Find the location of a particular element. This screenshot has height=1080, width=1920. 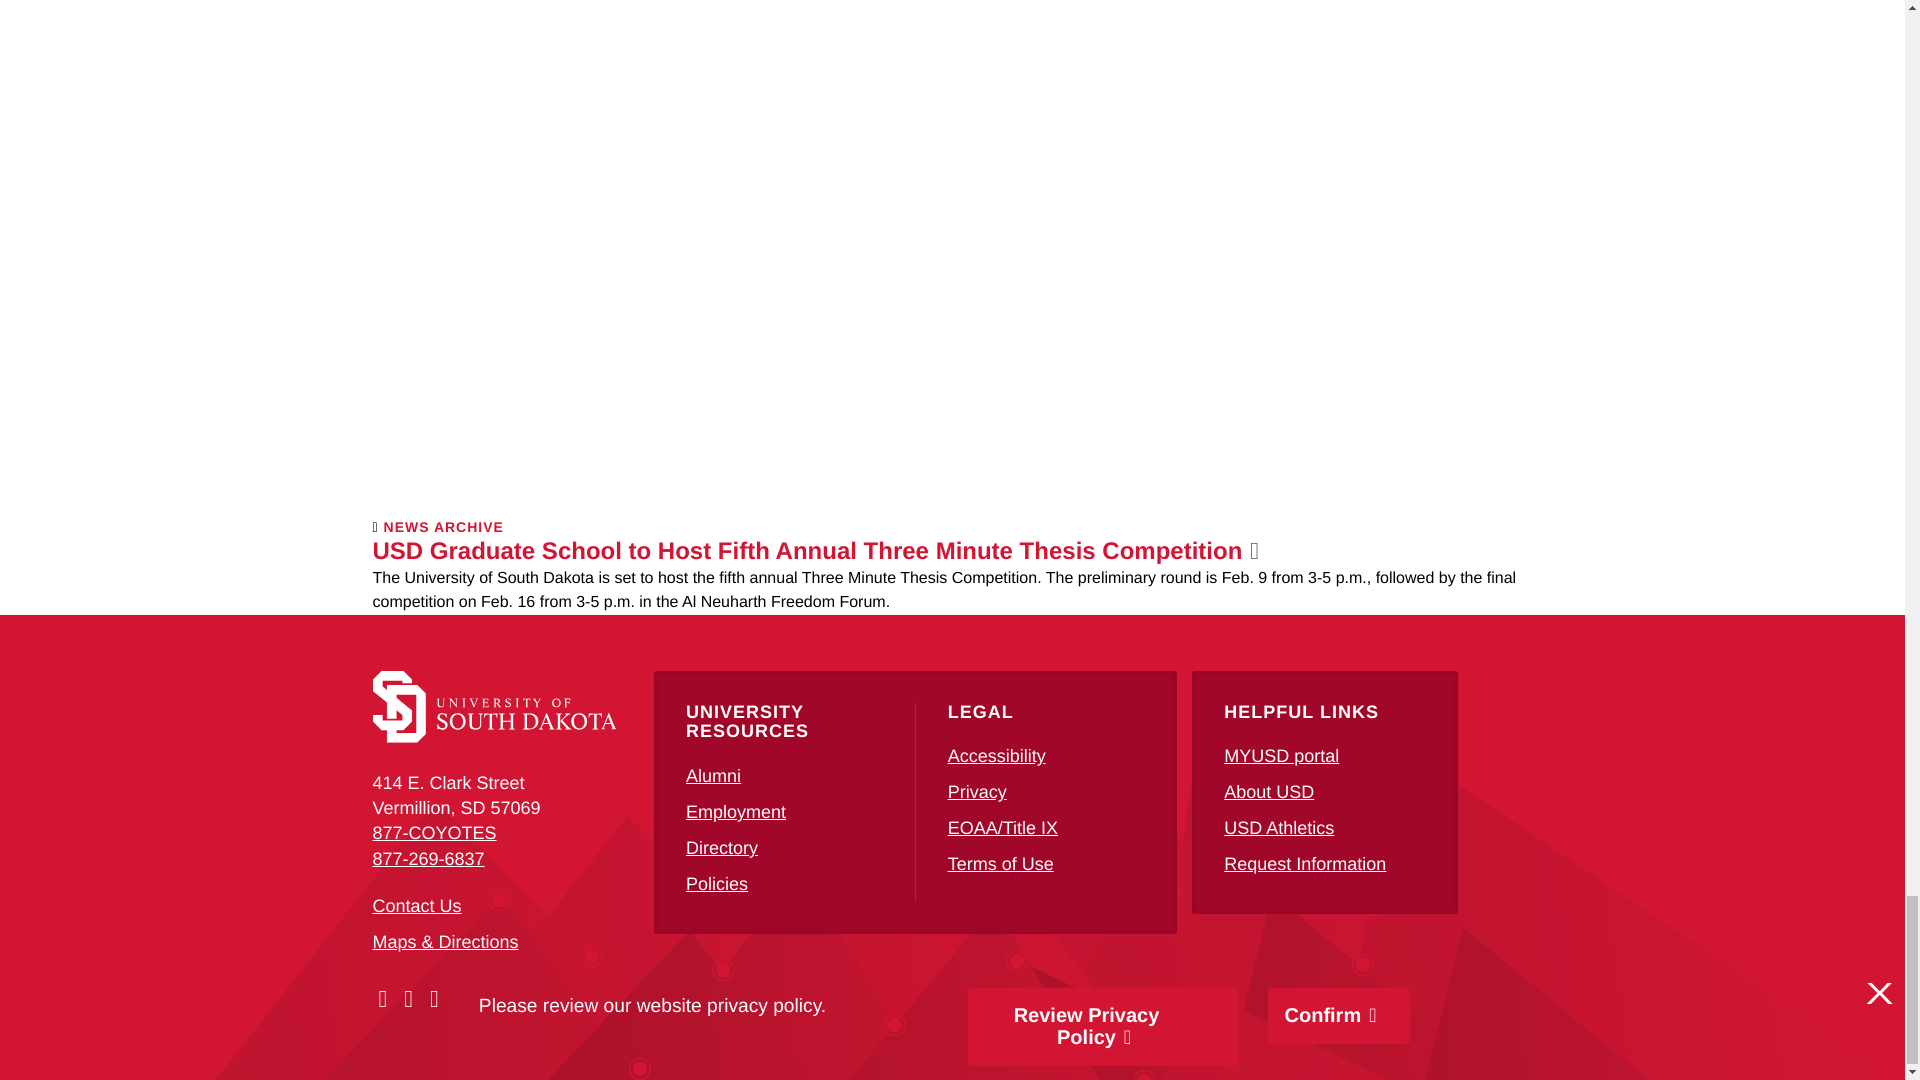

USD Athletics site is located at coordinates (1279, 828).